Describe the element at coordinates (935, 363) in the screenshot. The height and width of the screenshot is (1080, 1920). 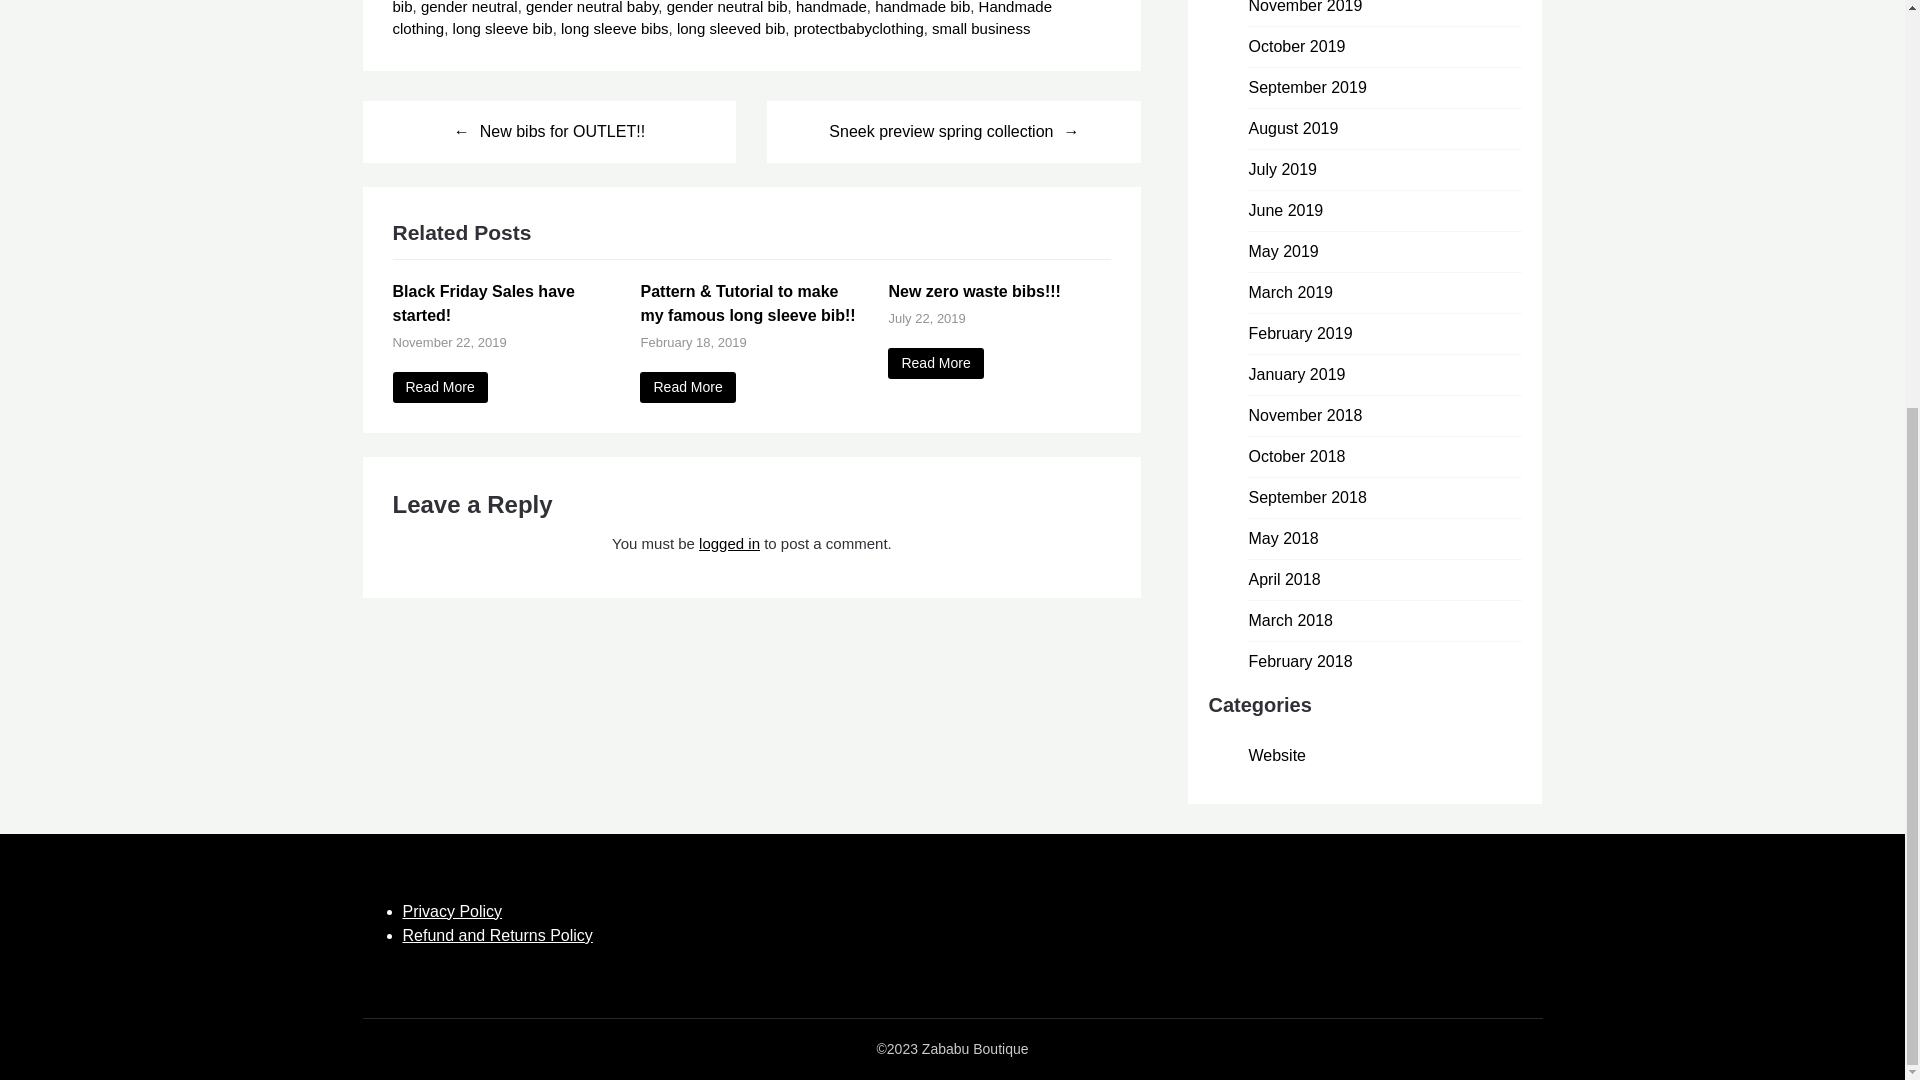
I see `New zero waste bibs!!!` at that location.